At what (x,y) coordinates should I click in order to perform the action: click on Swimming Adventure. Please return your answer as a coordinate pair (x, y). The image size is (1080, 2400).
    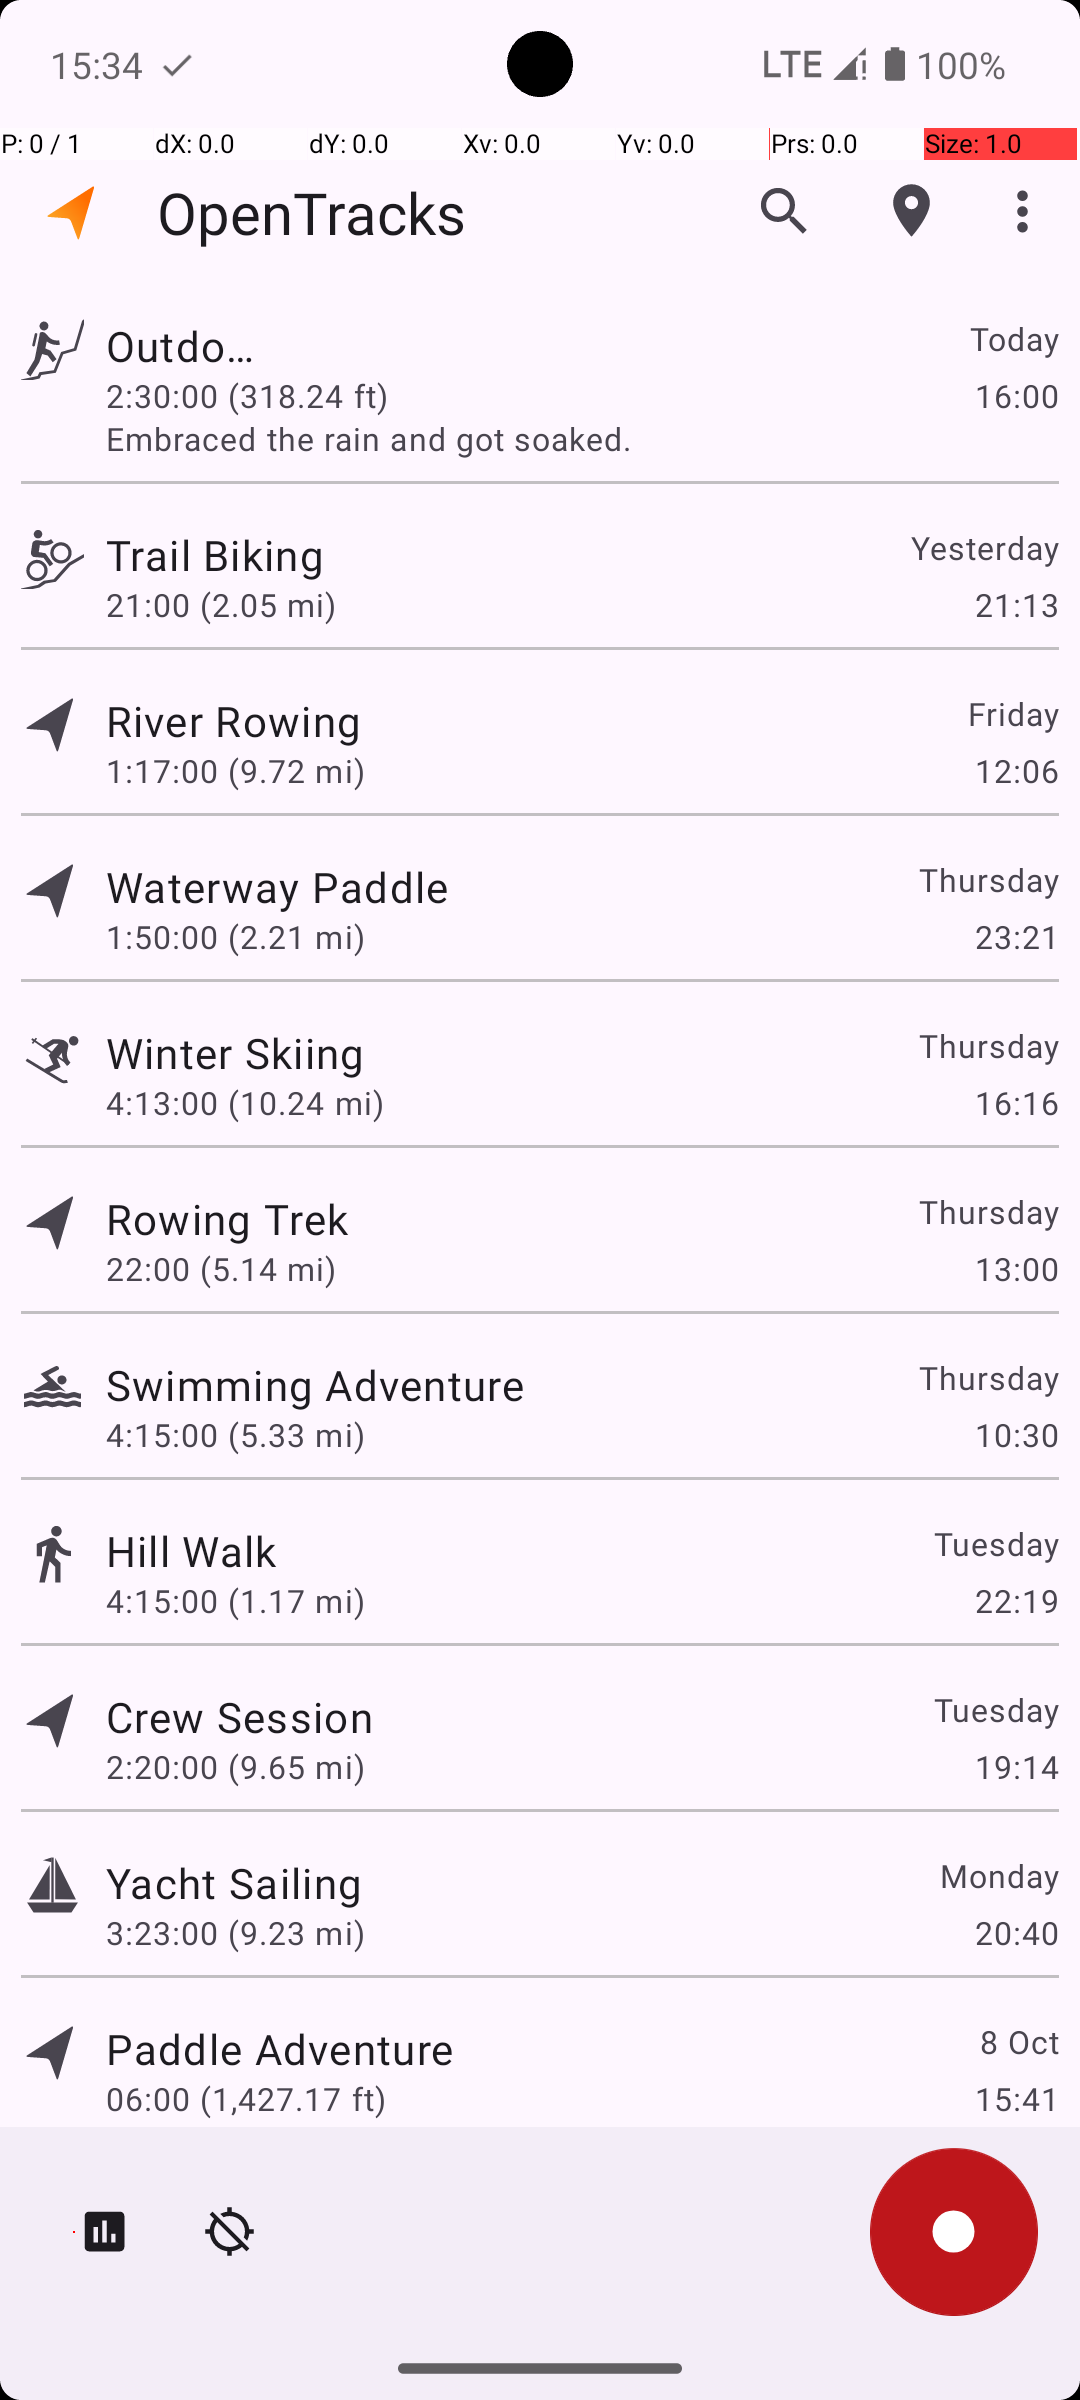
    Looking at the image, I should click on (315, 1384).